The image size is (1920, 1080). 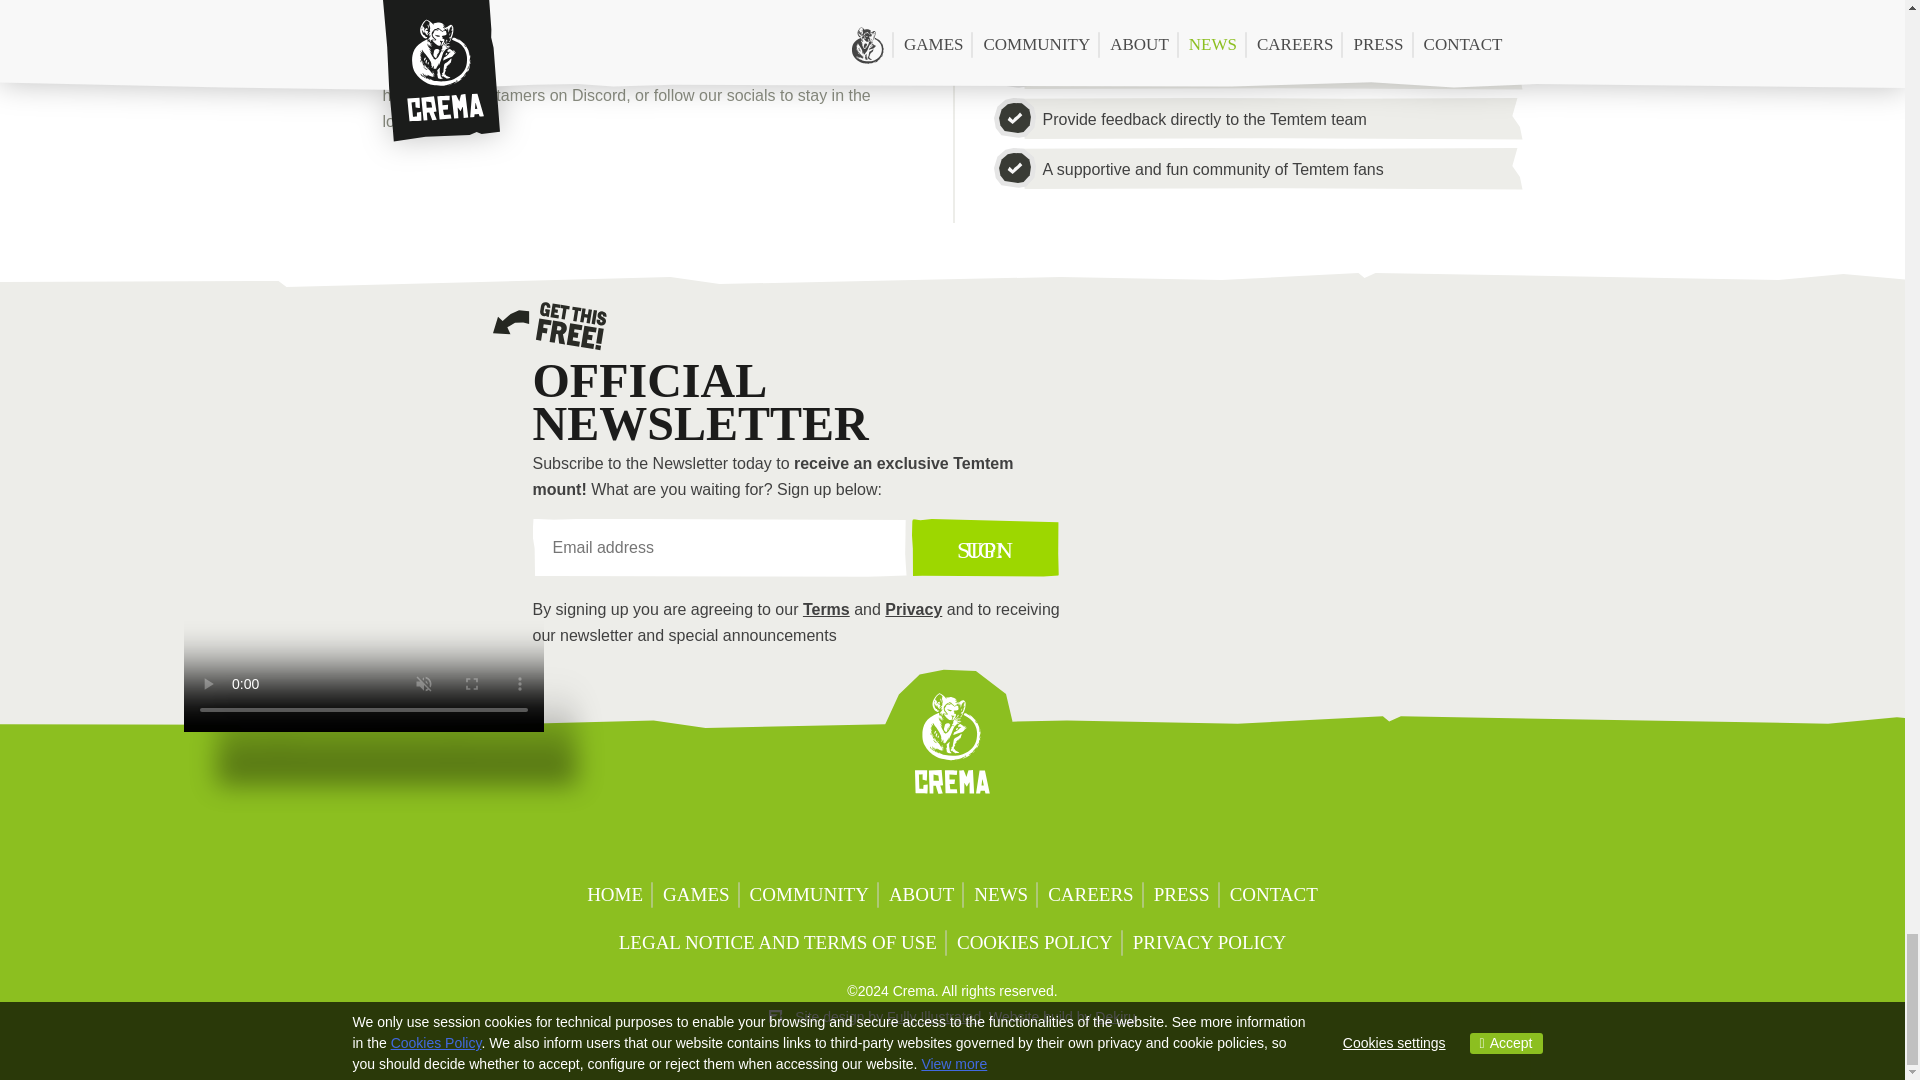 What do you see at coordinates (921, 896) in the screenshot?
I see `ABOUT` at bounding box center [921, 896].